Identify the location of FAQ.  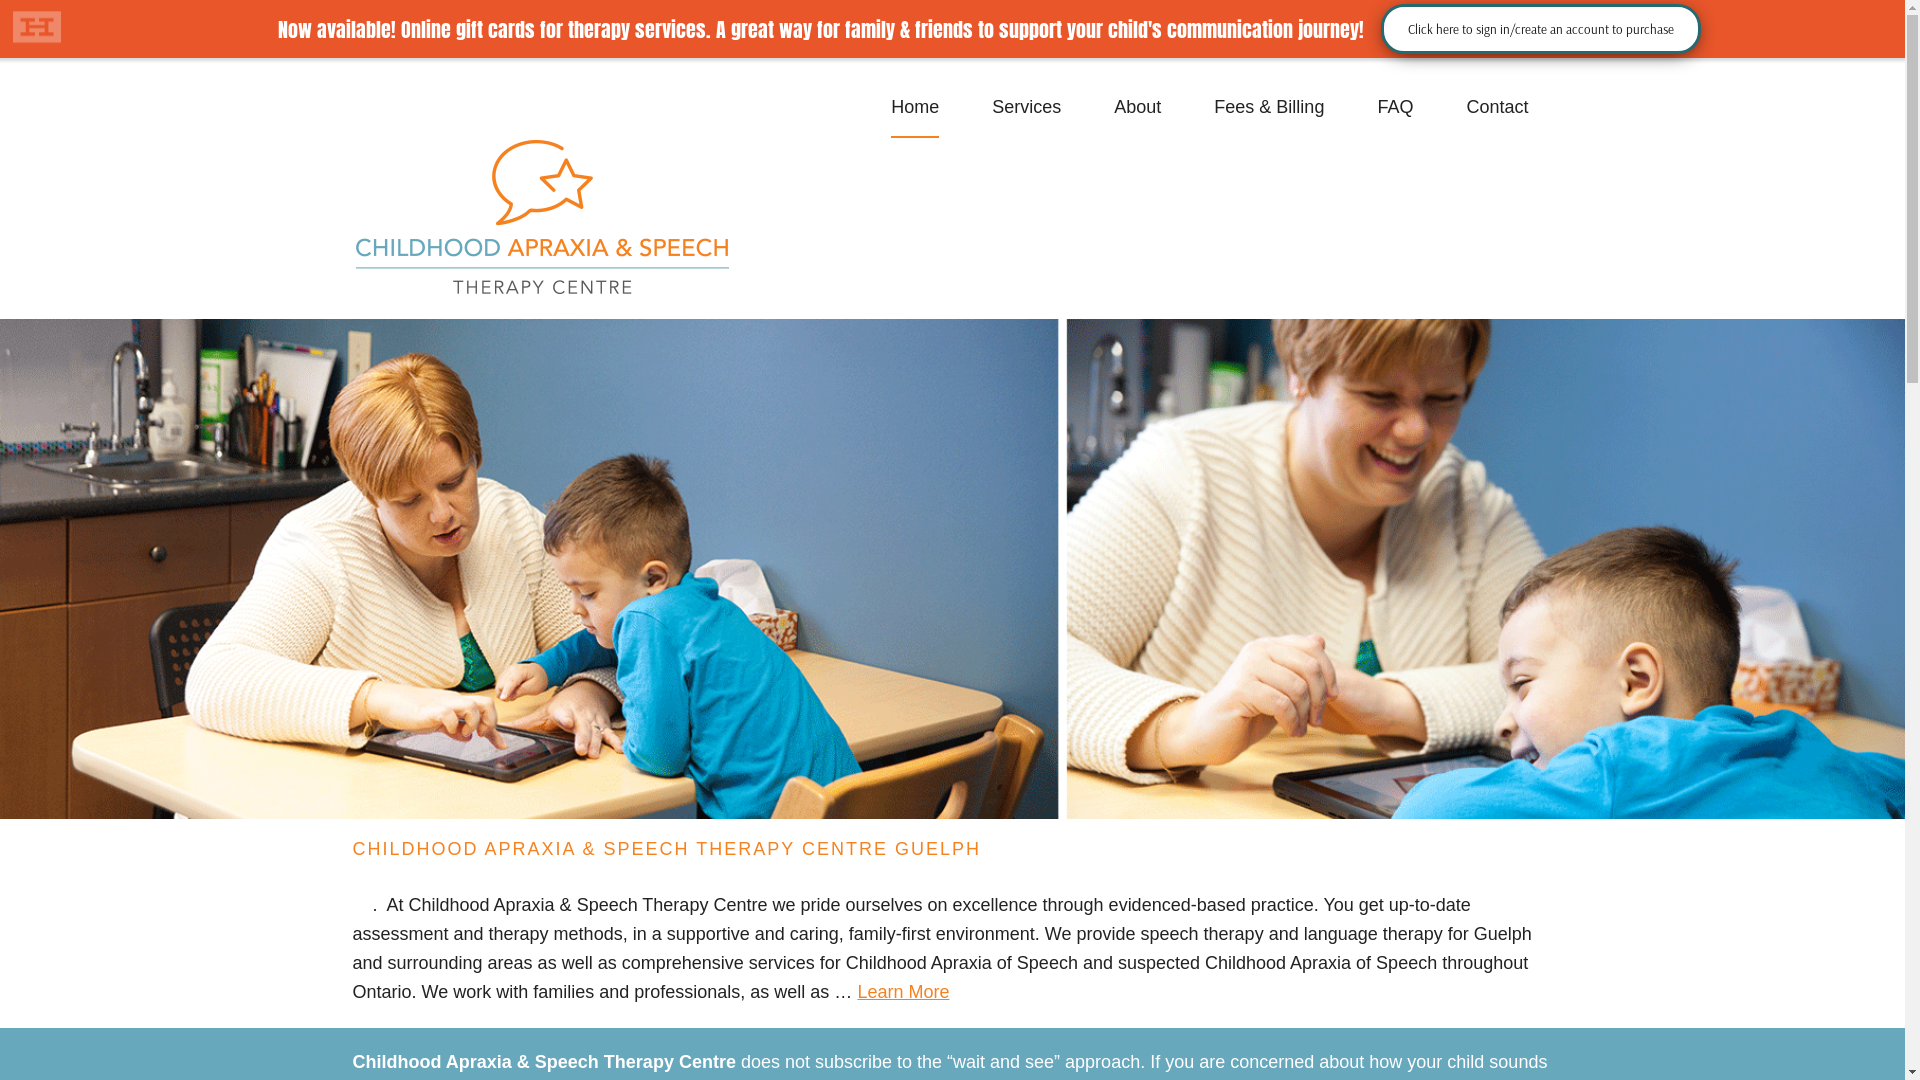
(1395, 108).